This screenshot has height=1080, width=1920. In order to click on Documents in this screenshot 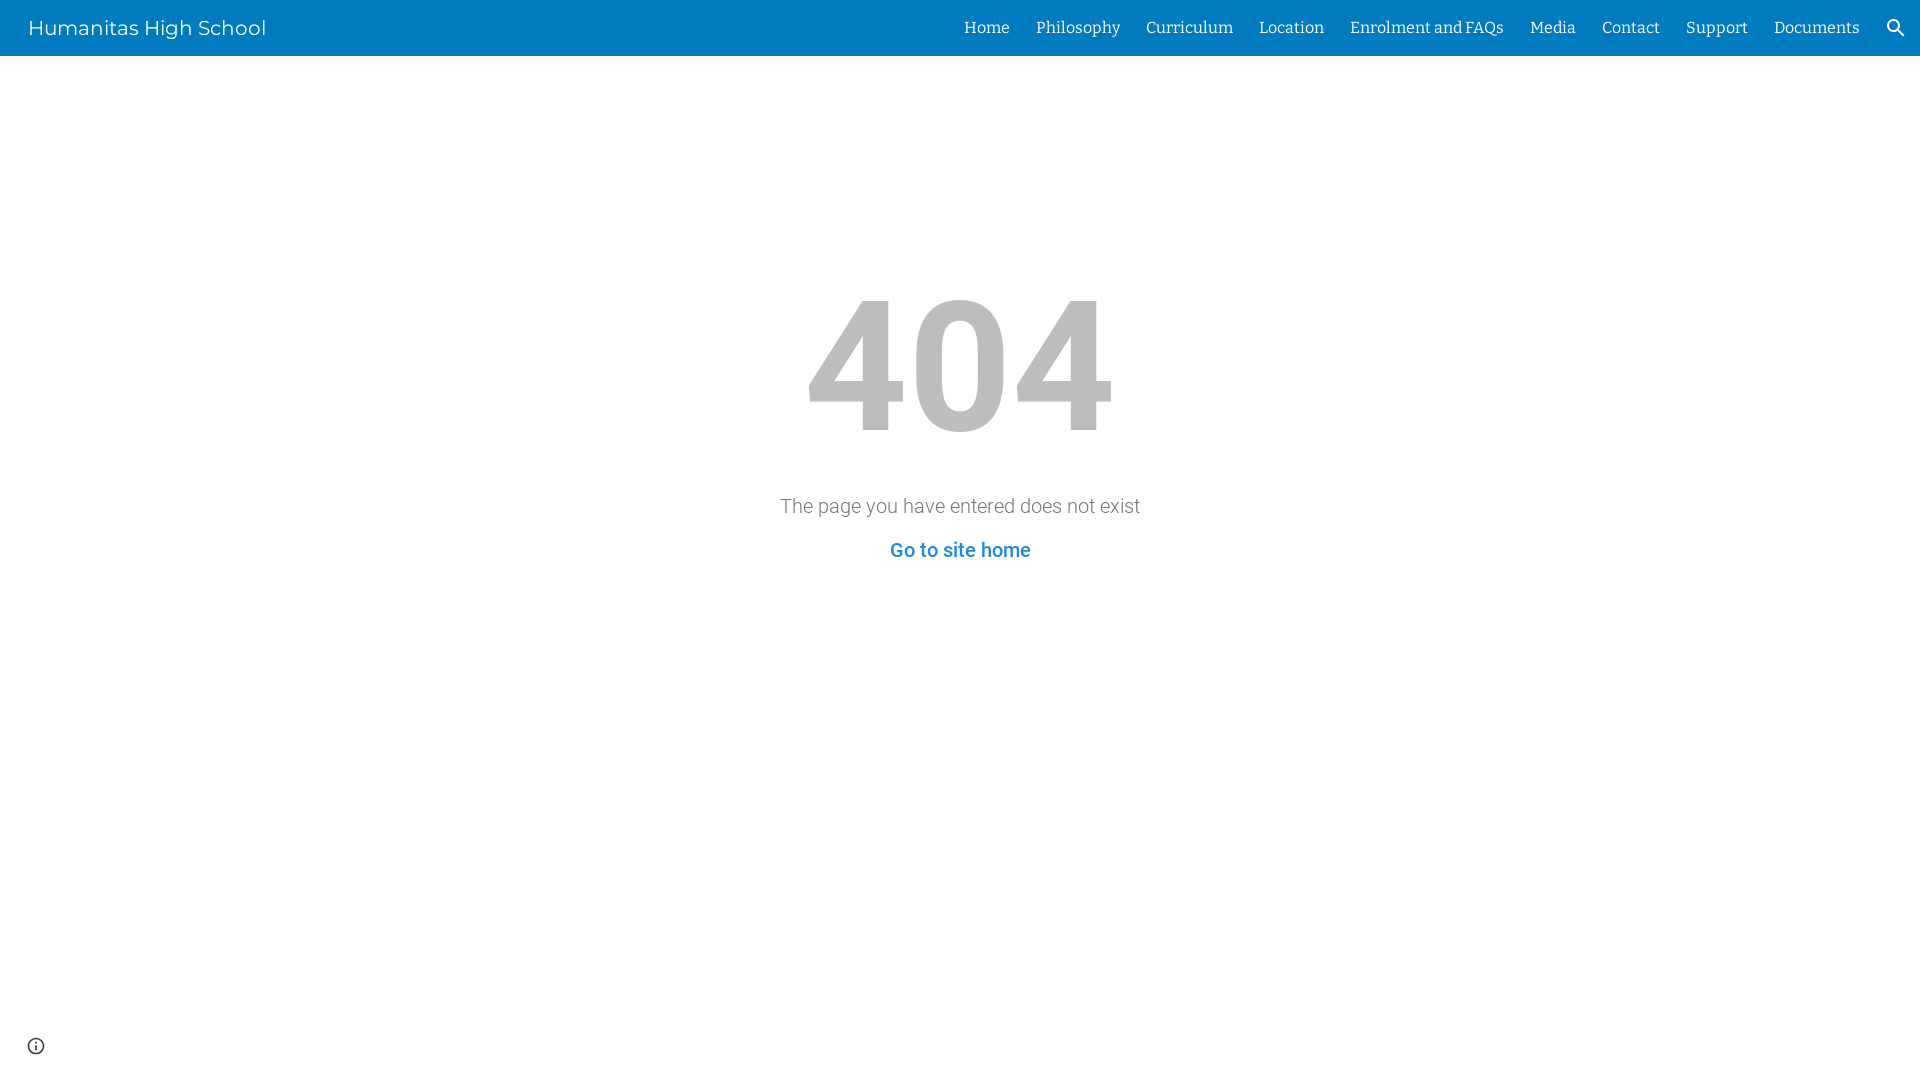, I will do `click(1817, 28)`.